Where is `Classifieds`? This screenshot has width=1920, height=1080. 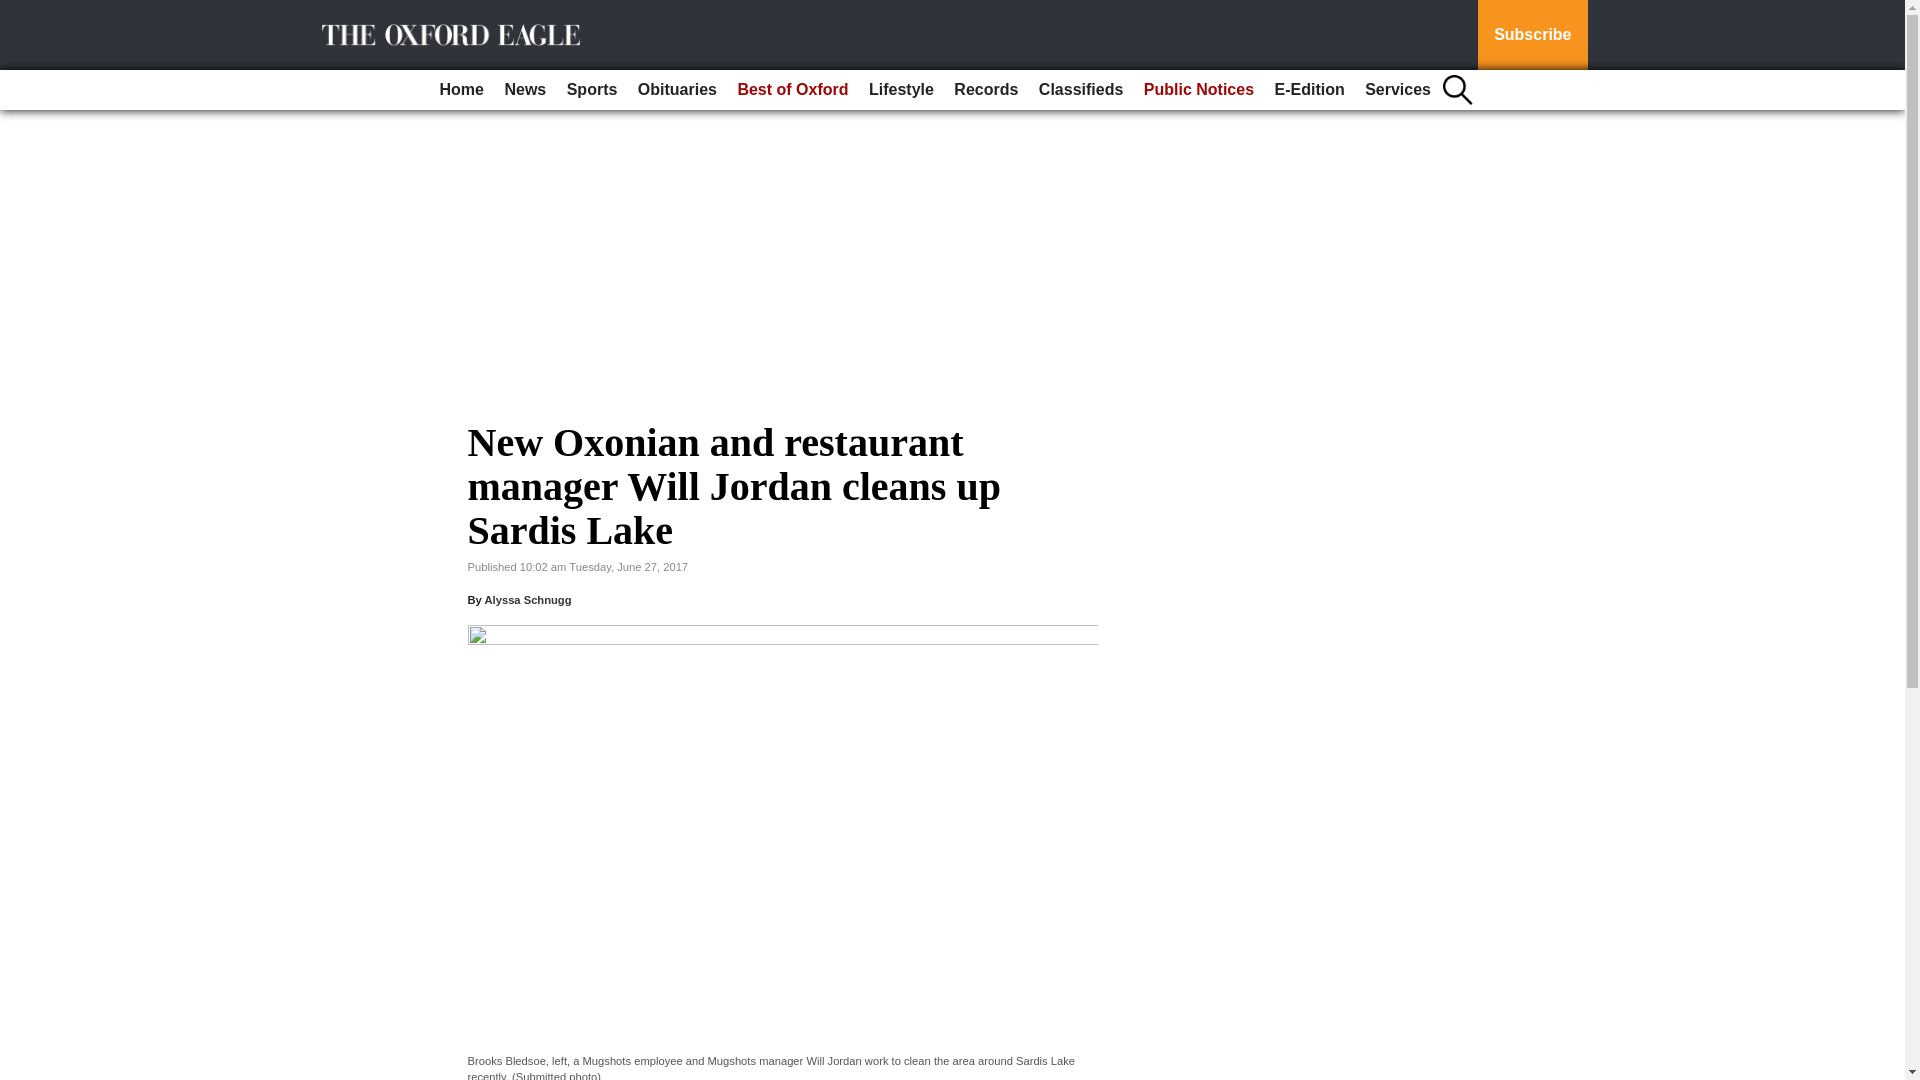
Classifieds is located at coordinates (1080, 90).